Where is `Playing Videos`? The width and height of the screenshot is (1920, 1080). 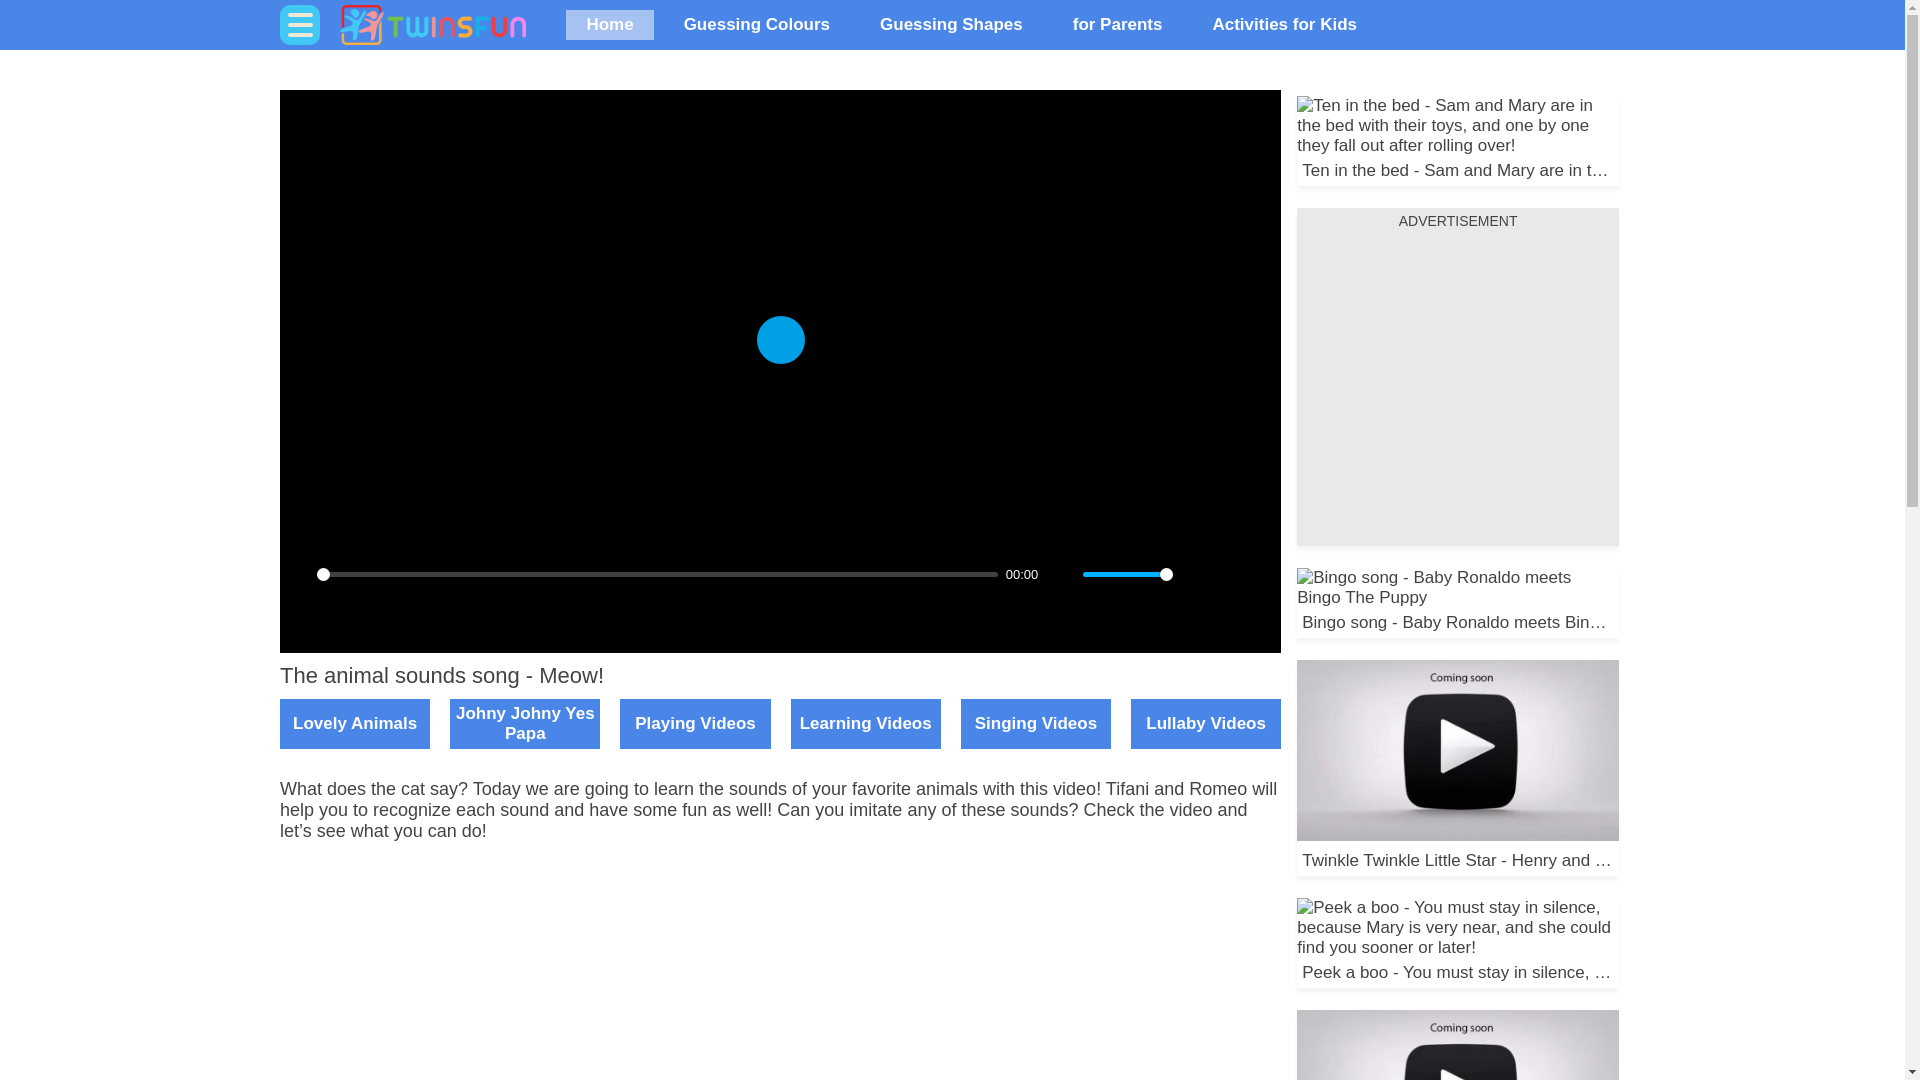
Playing Videos is located at coordinates (694, 724).